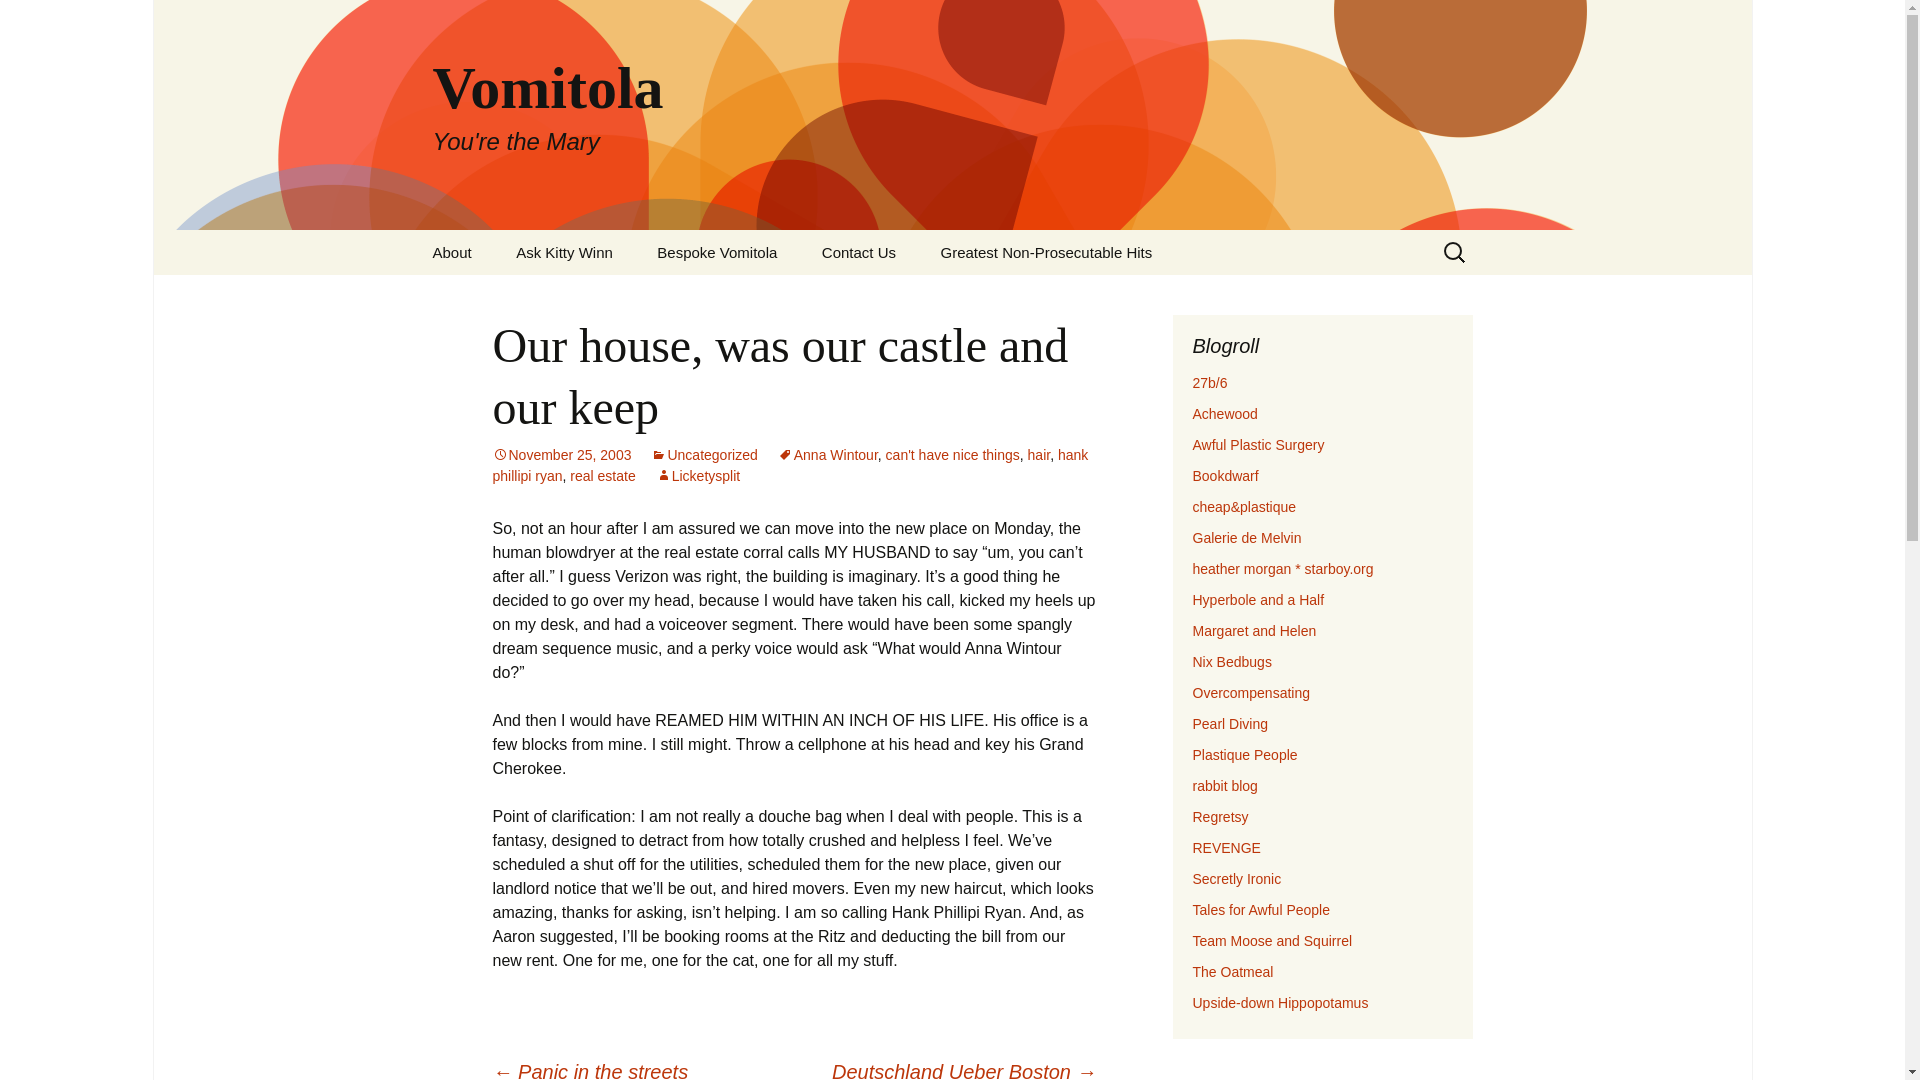 The width and height of the screenshot is (1920, 1080). Describe the element at coordinates (1258, 600) in the screenshot. I see `Been bedbuggered?` at that location.